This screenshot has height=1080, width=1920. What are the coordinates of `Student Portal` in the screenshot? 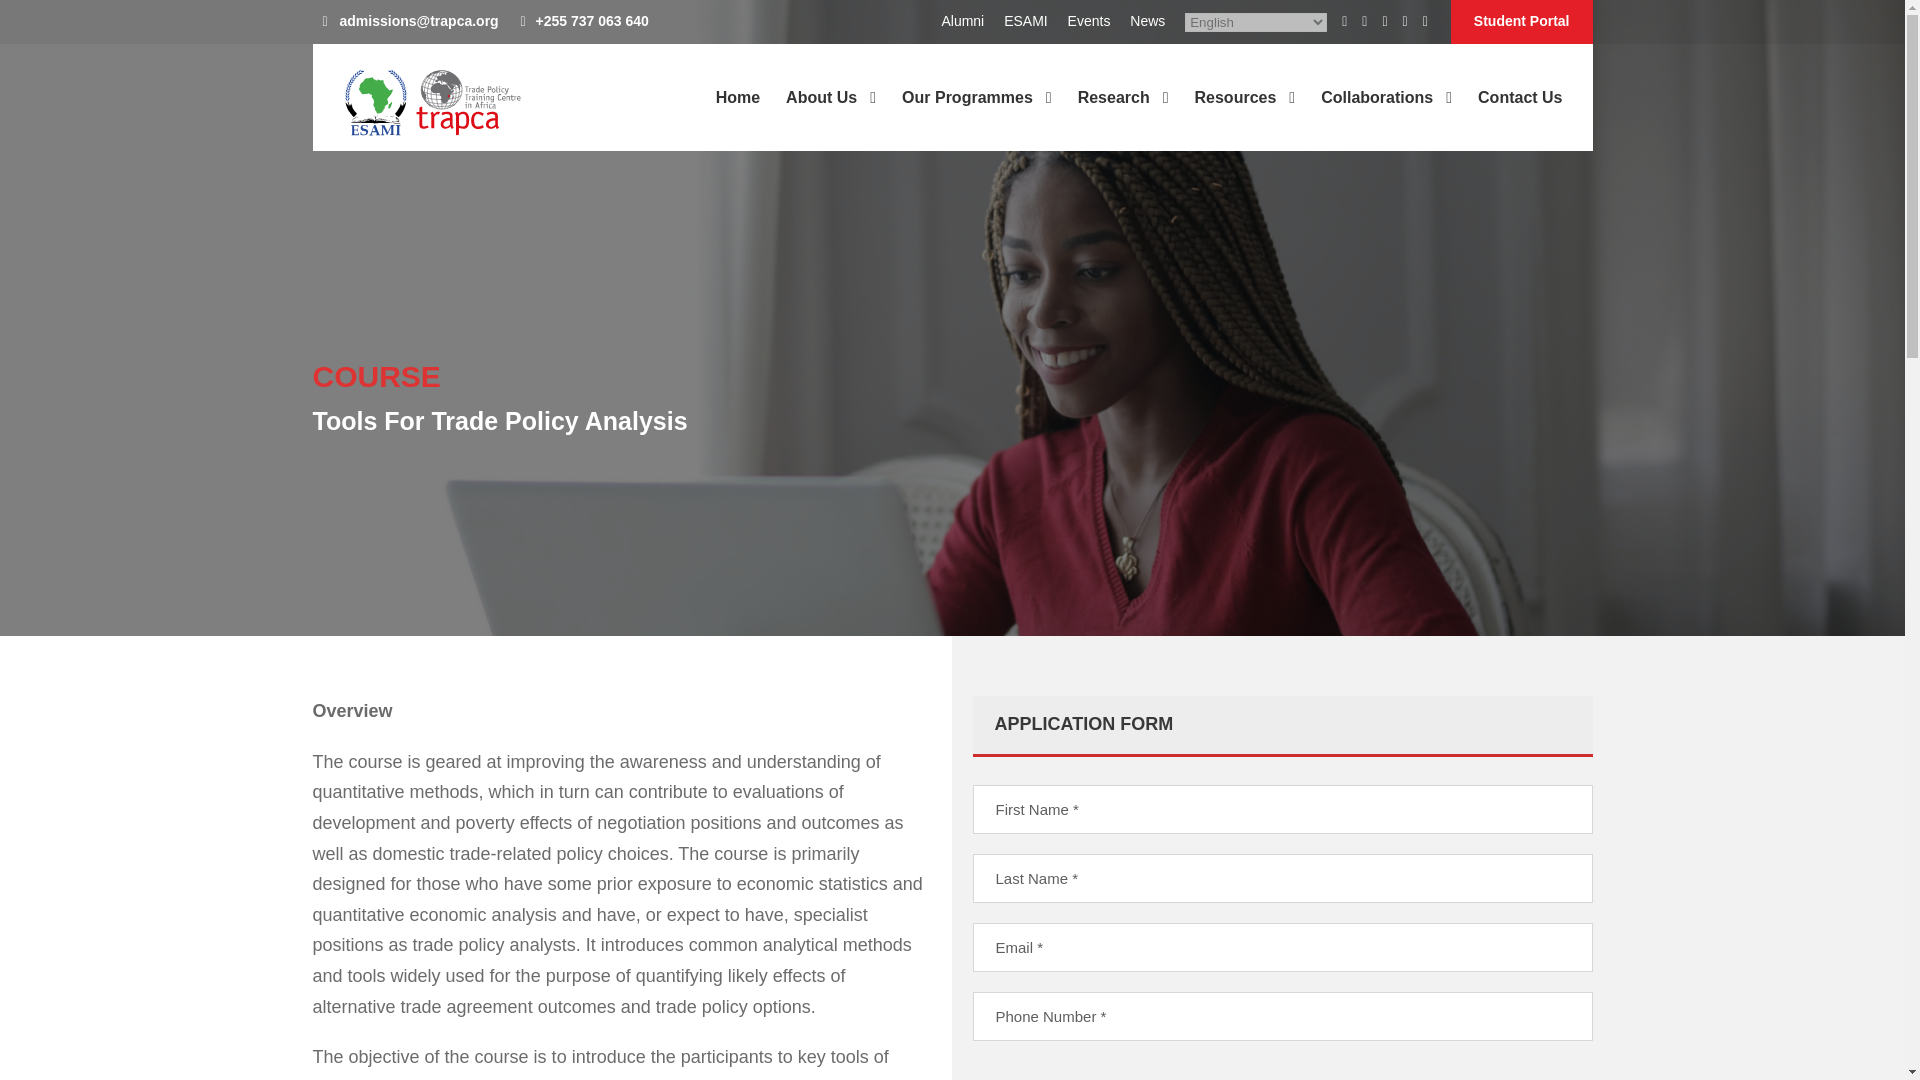 It's located at (1522, 22).